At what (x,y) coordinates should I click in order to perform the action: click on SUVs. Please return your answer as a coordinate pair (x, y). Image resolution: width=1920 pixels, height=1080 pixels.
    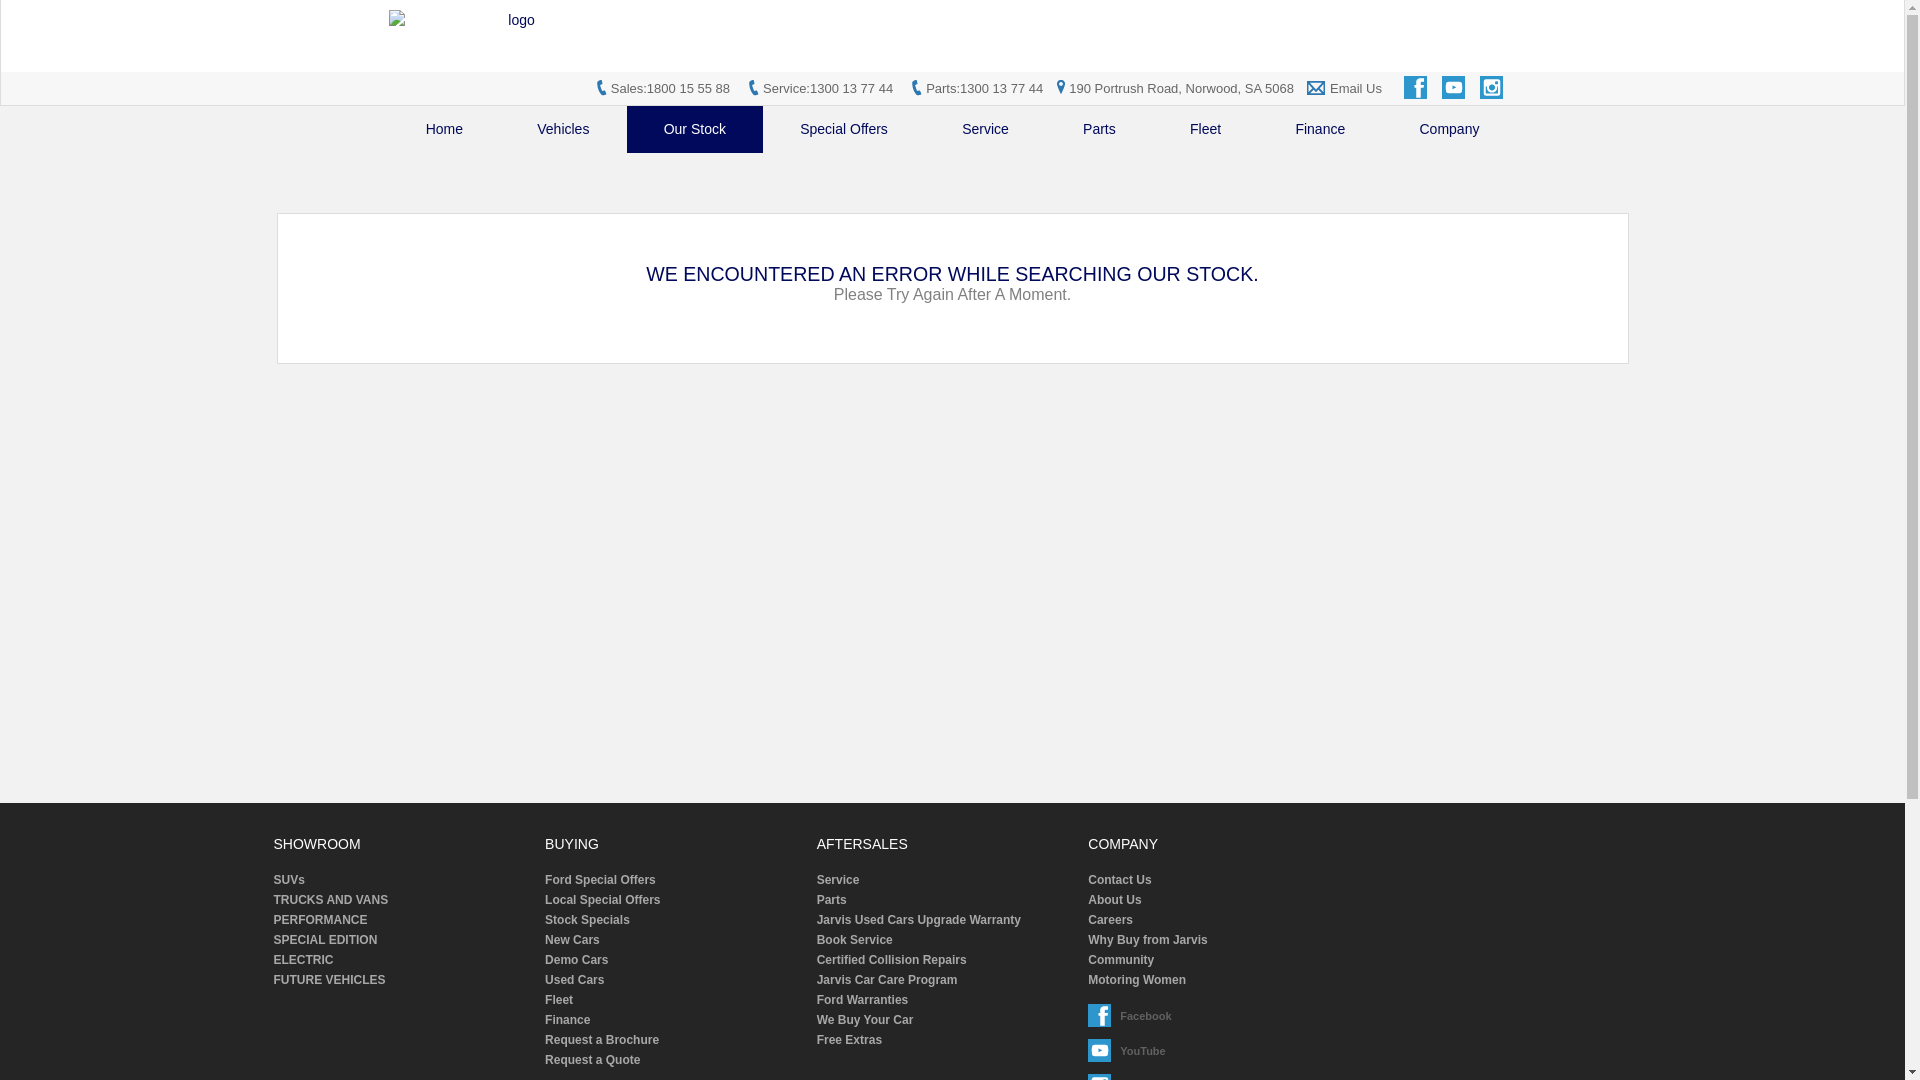
    Looking at the image, I should click on (403, 880).